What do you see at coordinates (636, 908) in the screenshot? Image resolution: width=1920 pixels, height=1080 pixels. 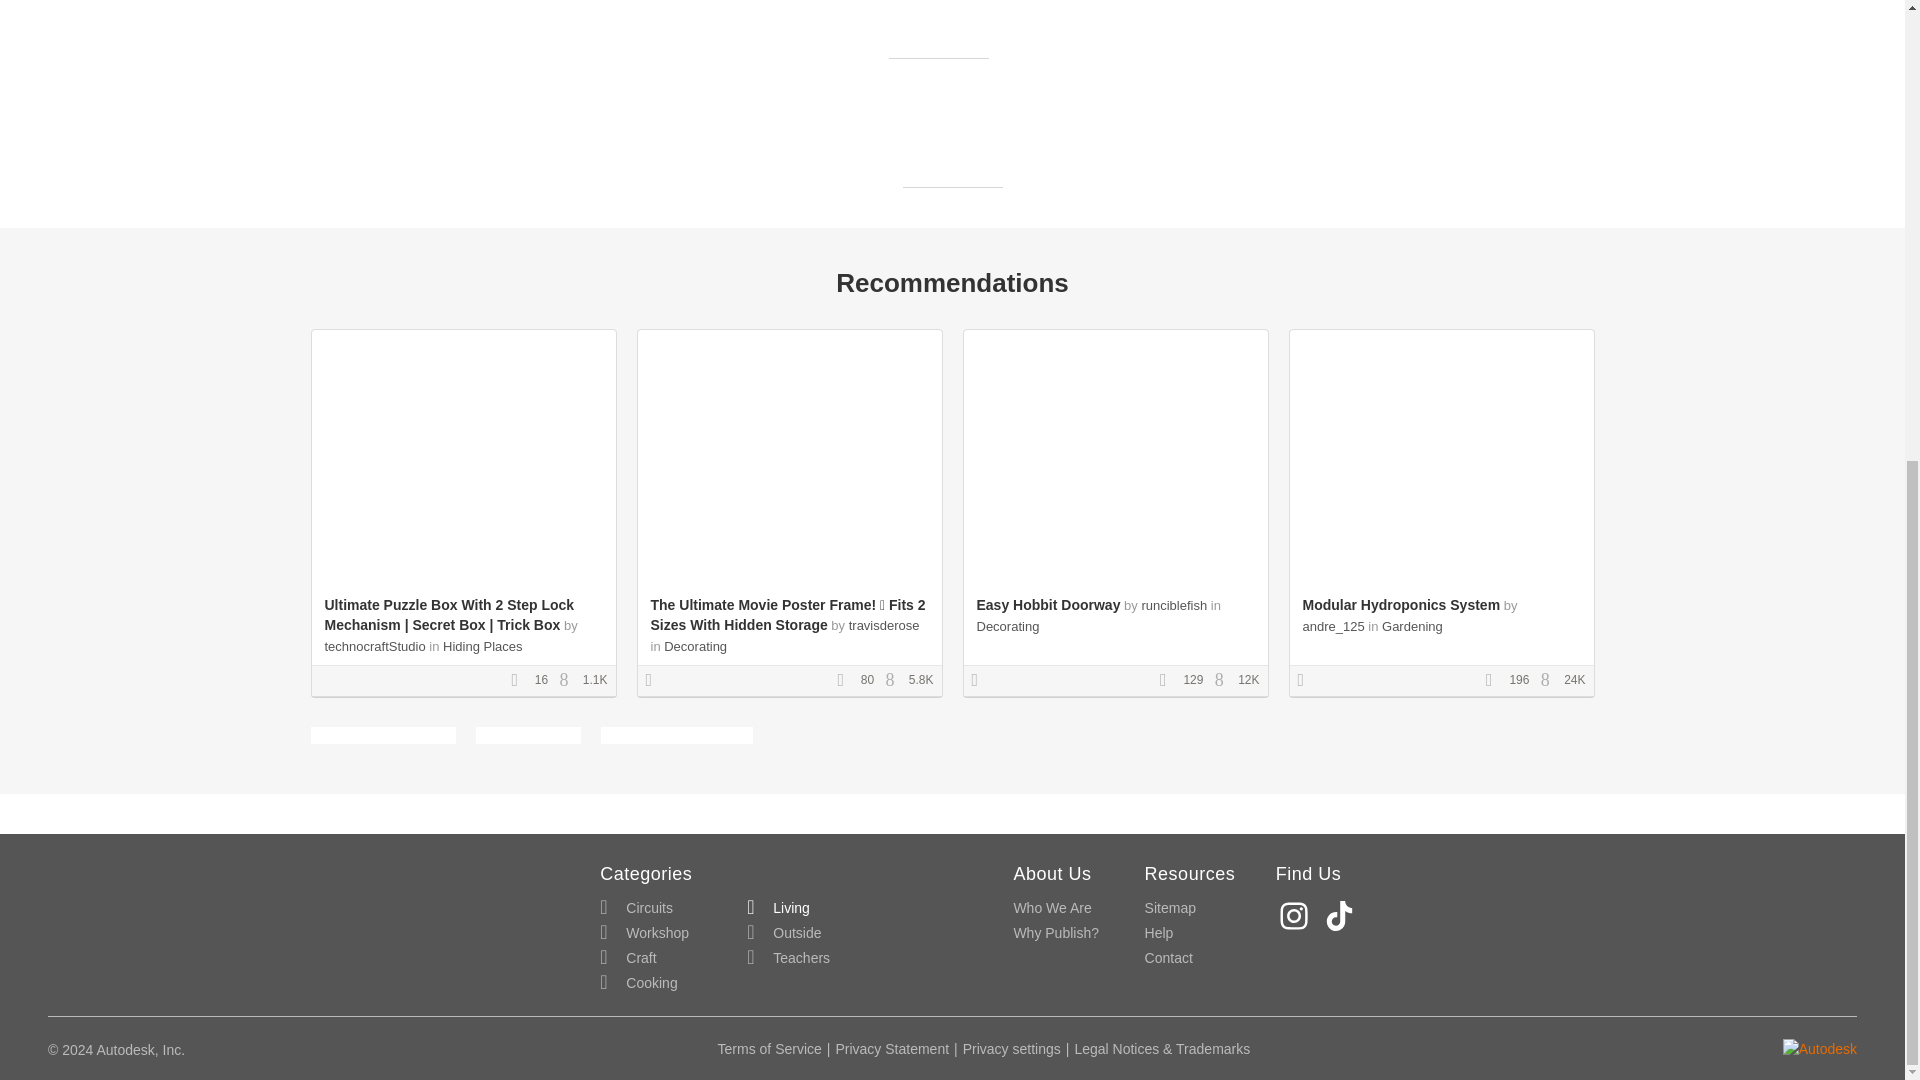 I see `Circuits` at bounding box center [636, 908].